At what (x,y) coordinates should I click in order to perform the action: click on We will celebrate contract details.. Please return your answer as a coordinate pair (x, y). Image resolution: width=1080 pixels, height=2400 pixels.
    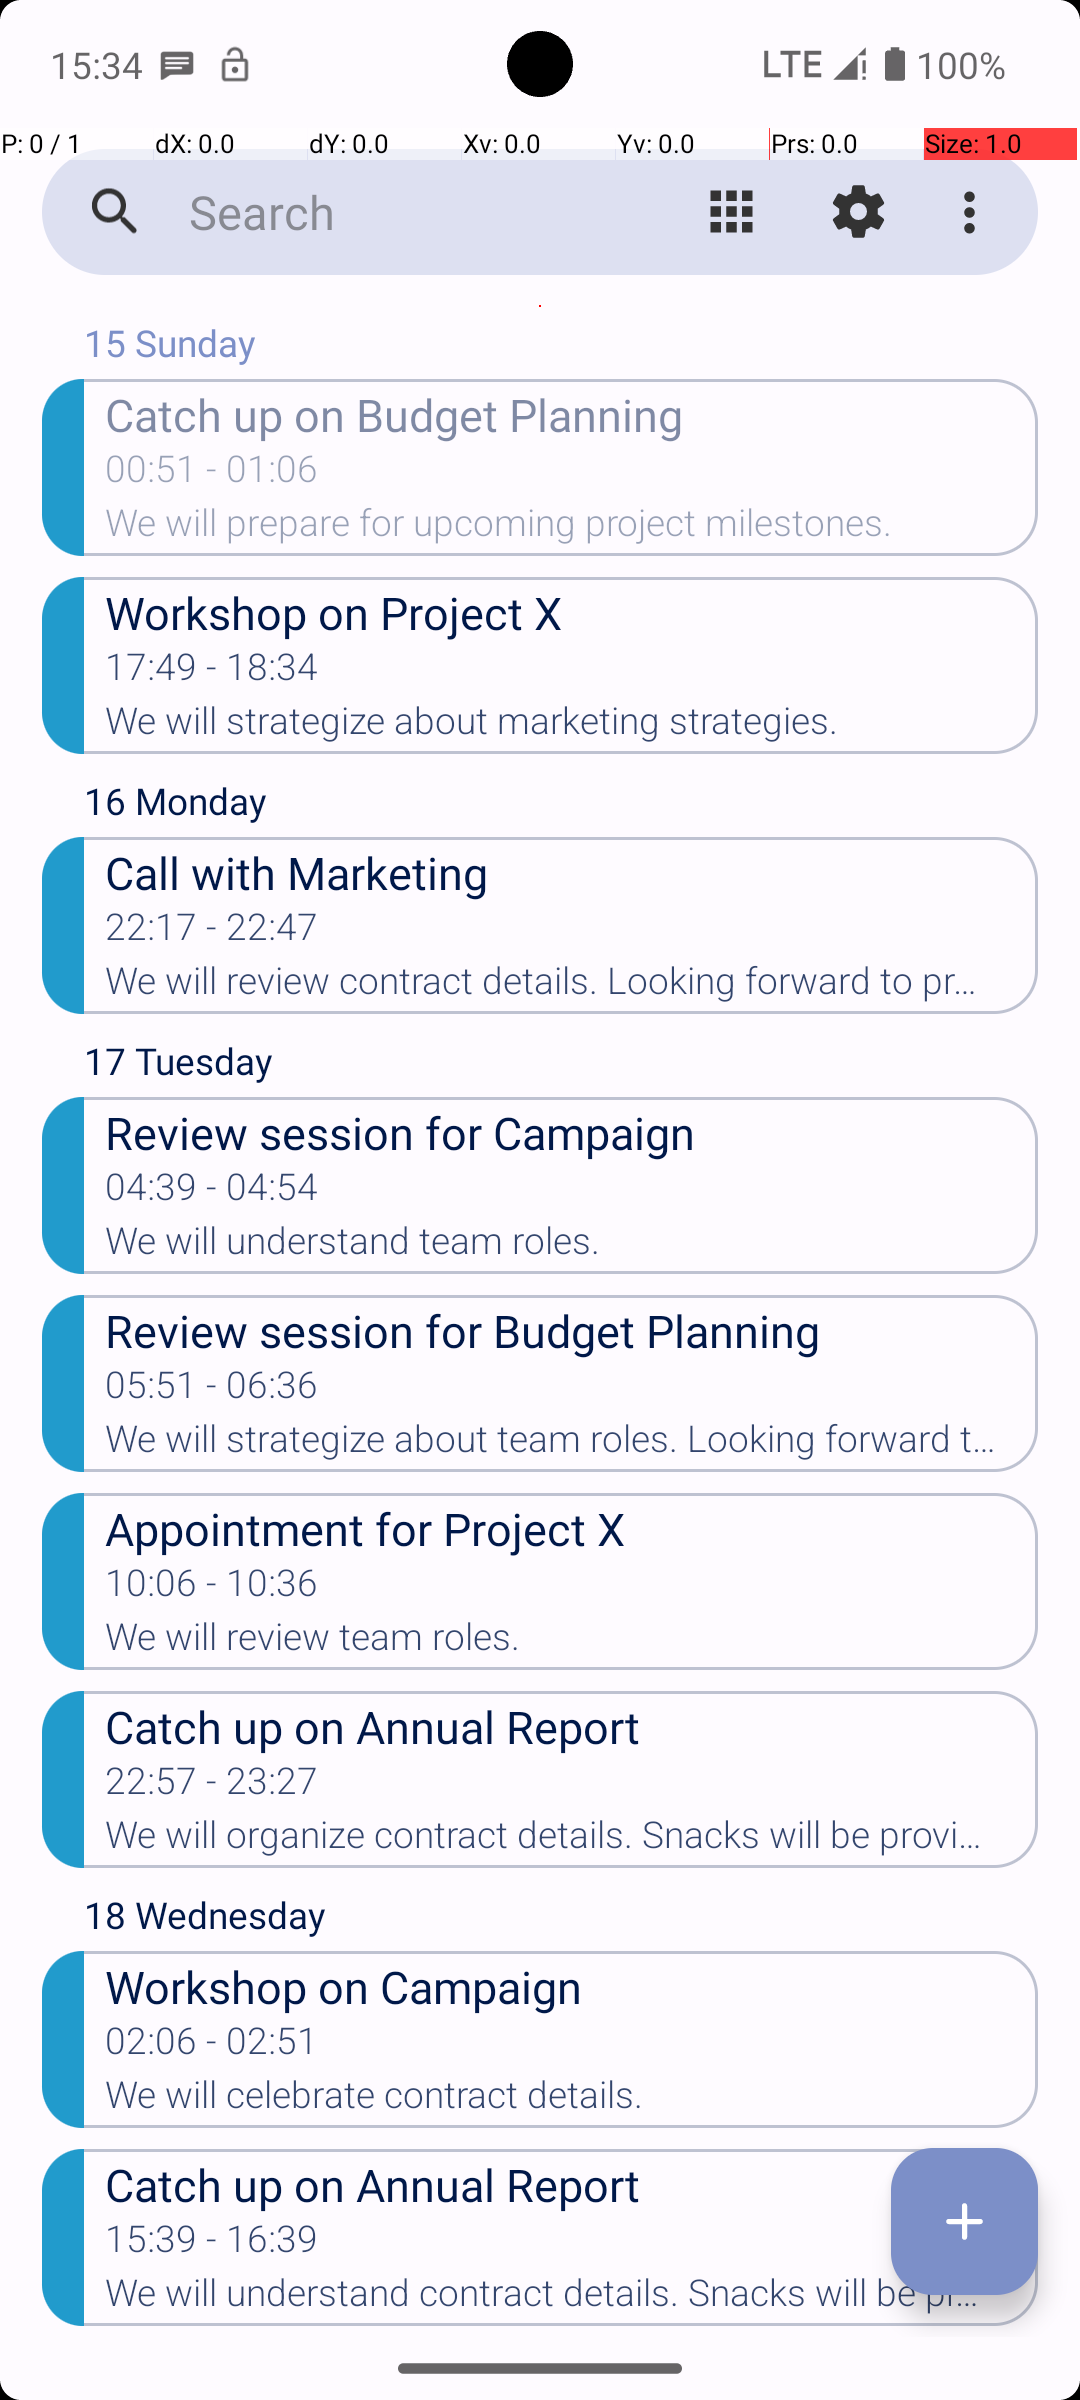
    Looking at the image, I should click on (572, 2101).